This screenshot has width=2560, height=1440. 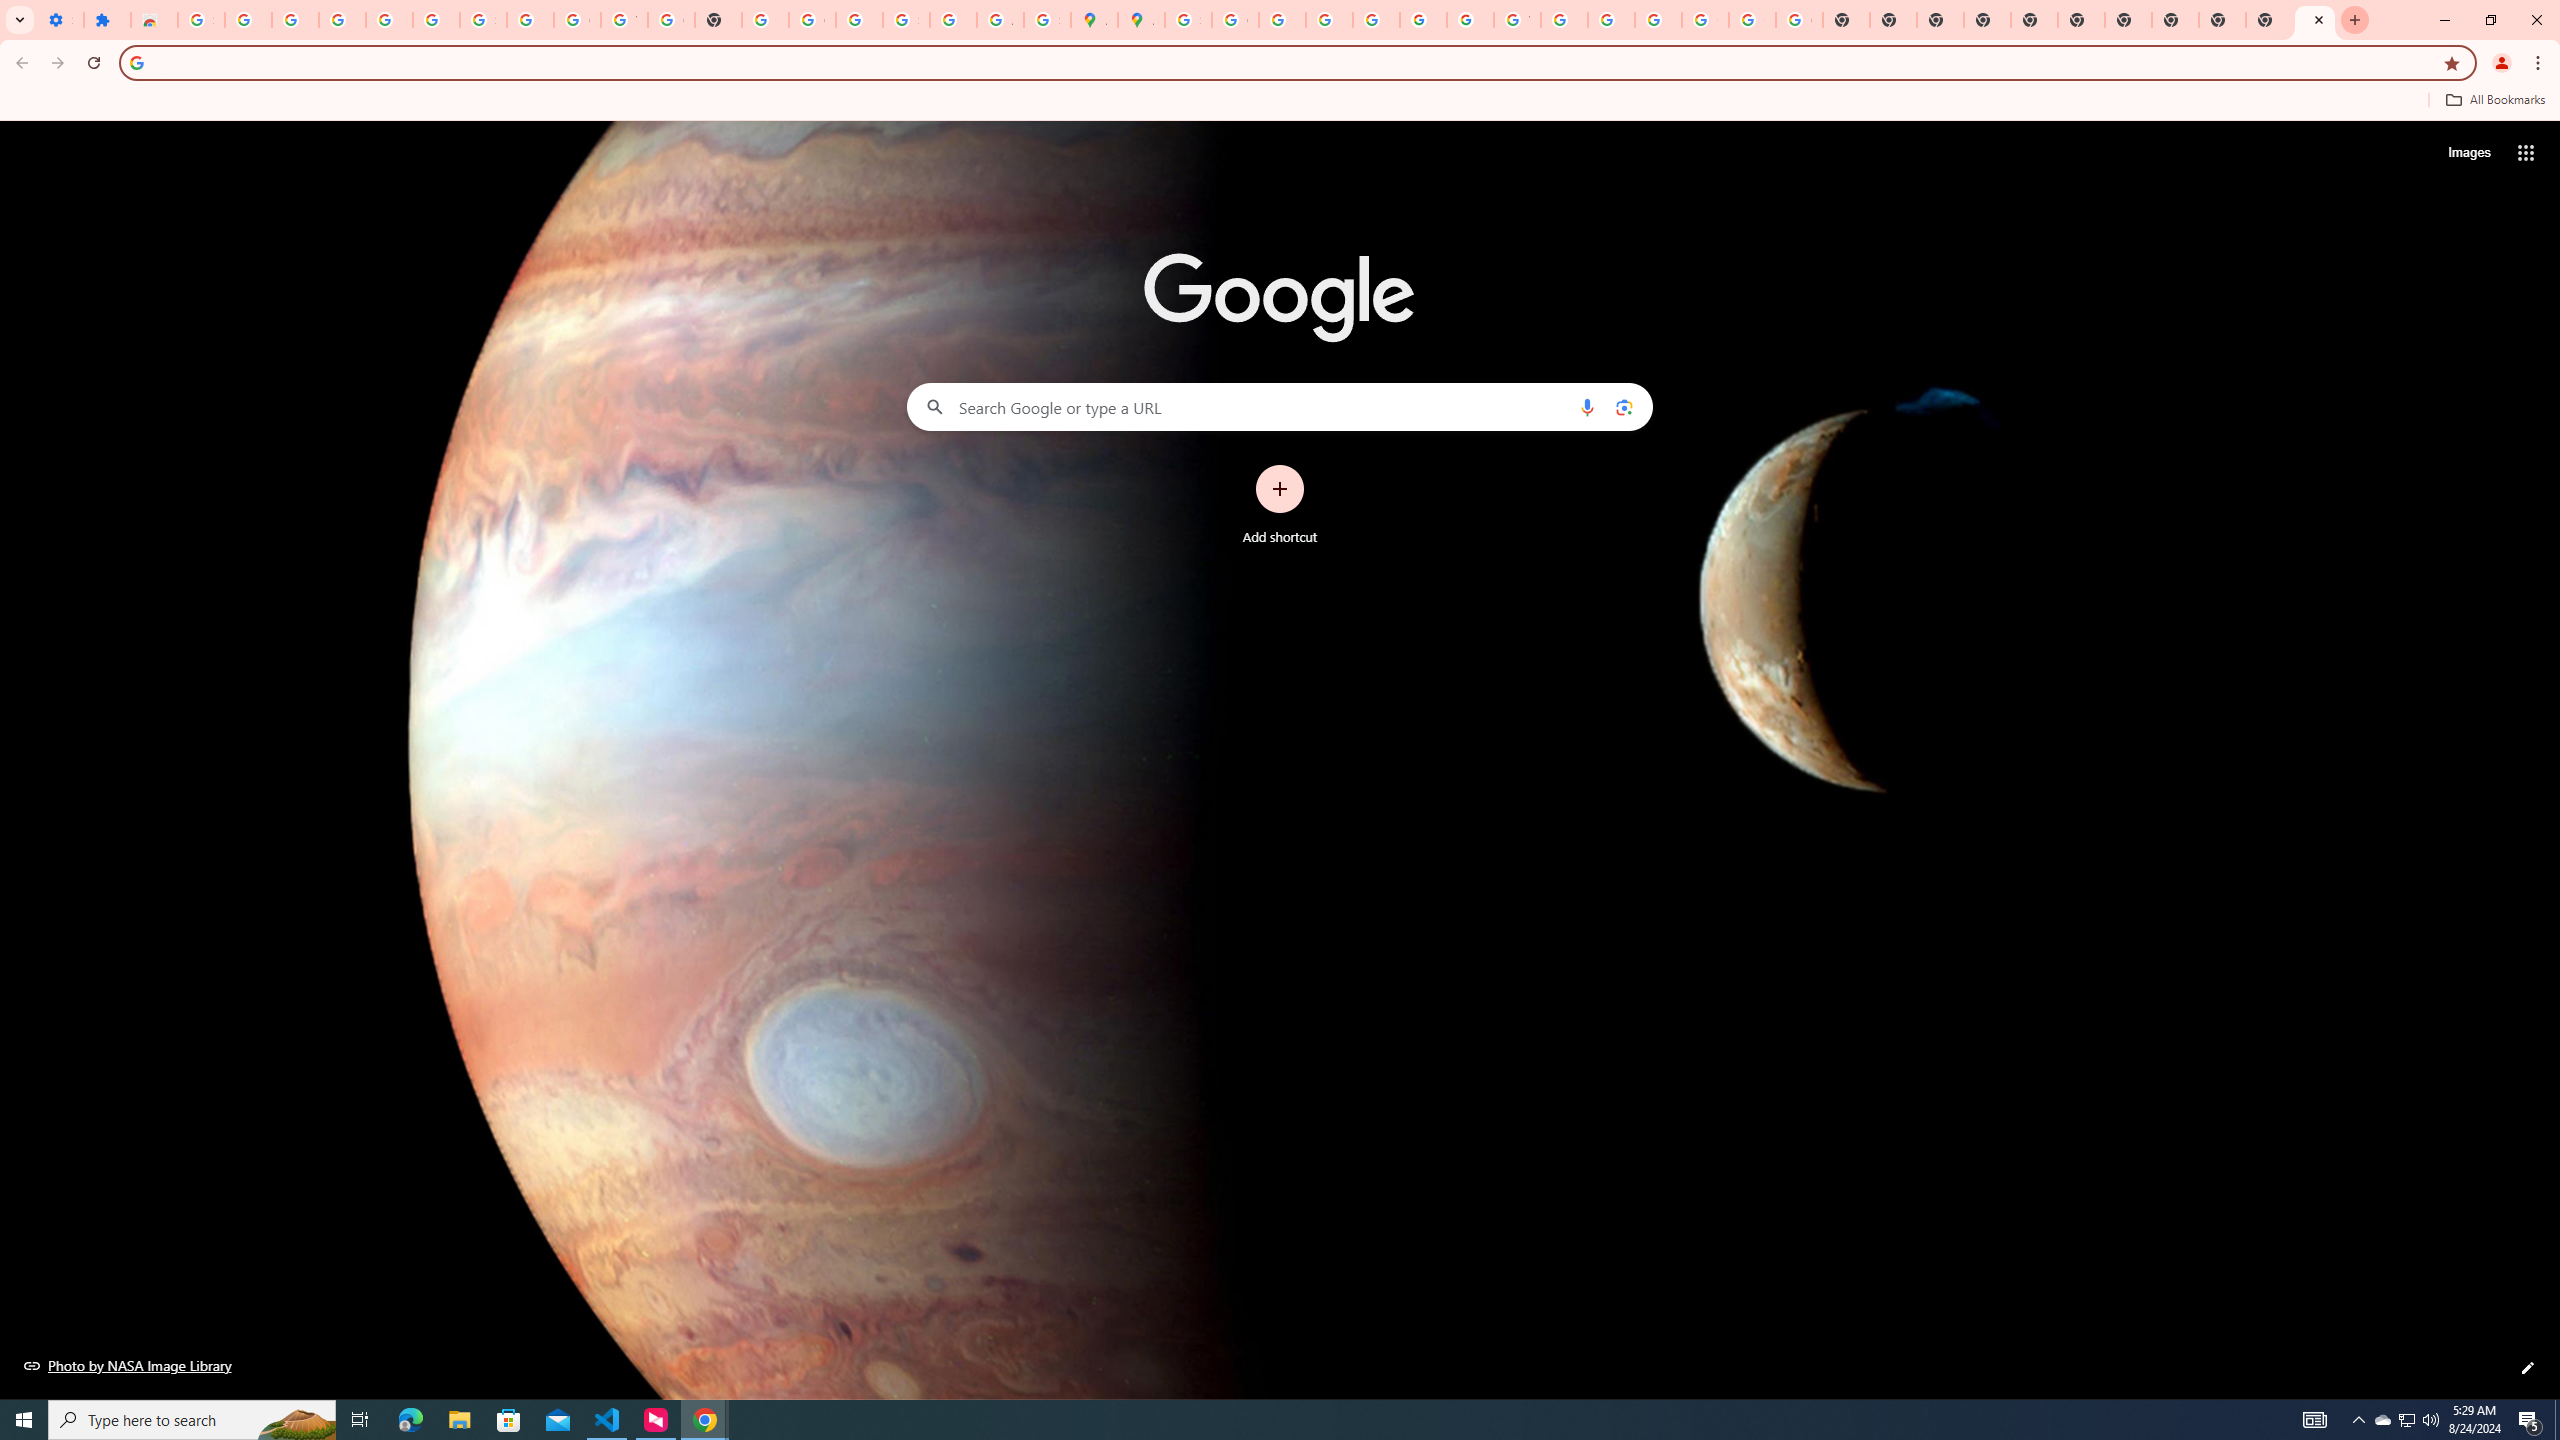 What do you see at coordinates (1280, 406) in the screenshot?
I see `Search Google or type a URL` at bounding box center [1280, 406].